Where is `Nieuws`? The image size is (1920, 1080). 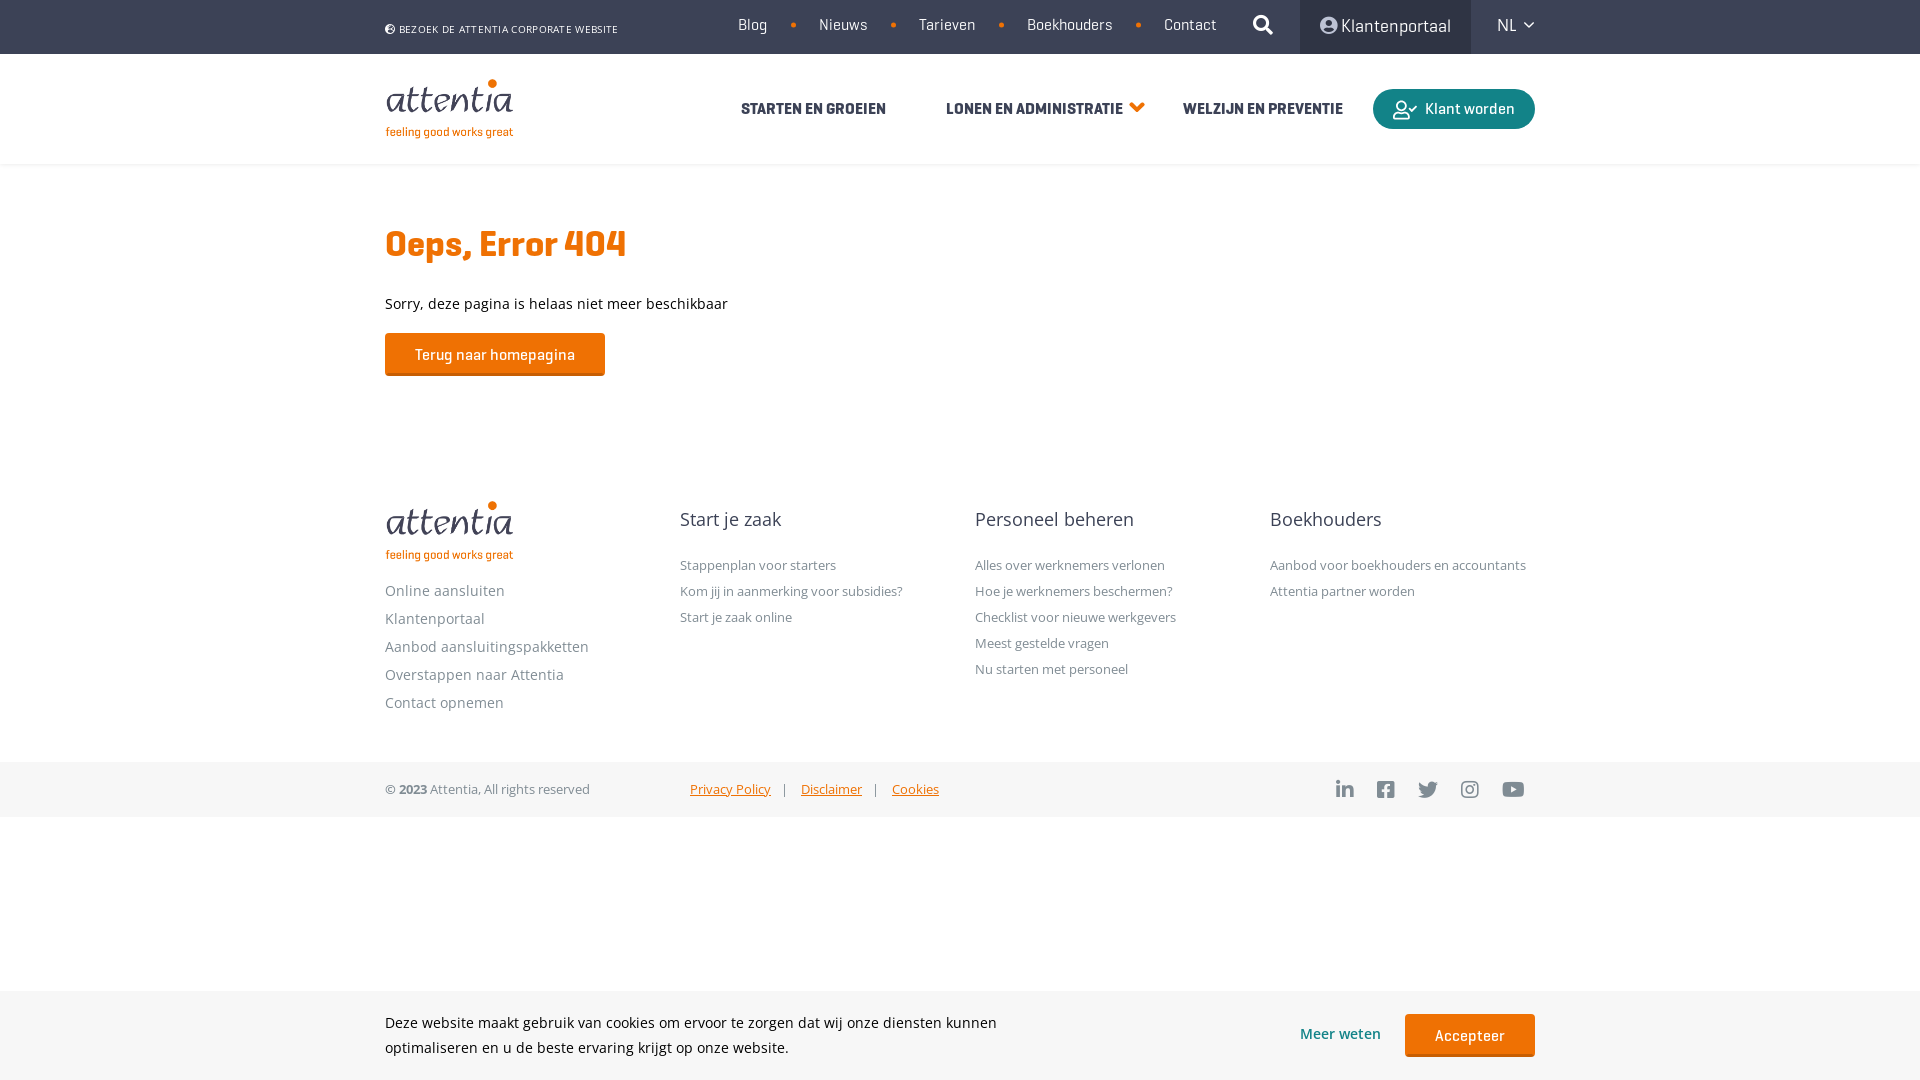
Nieuws is located at coordinates (843, 24).